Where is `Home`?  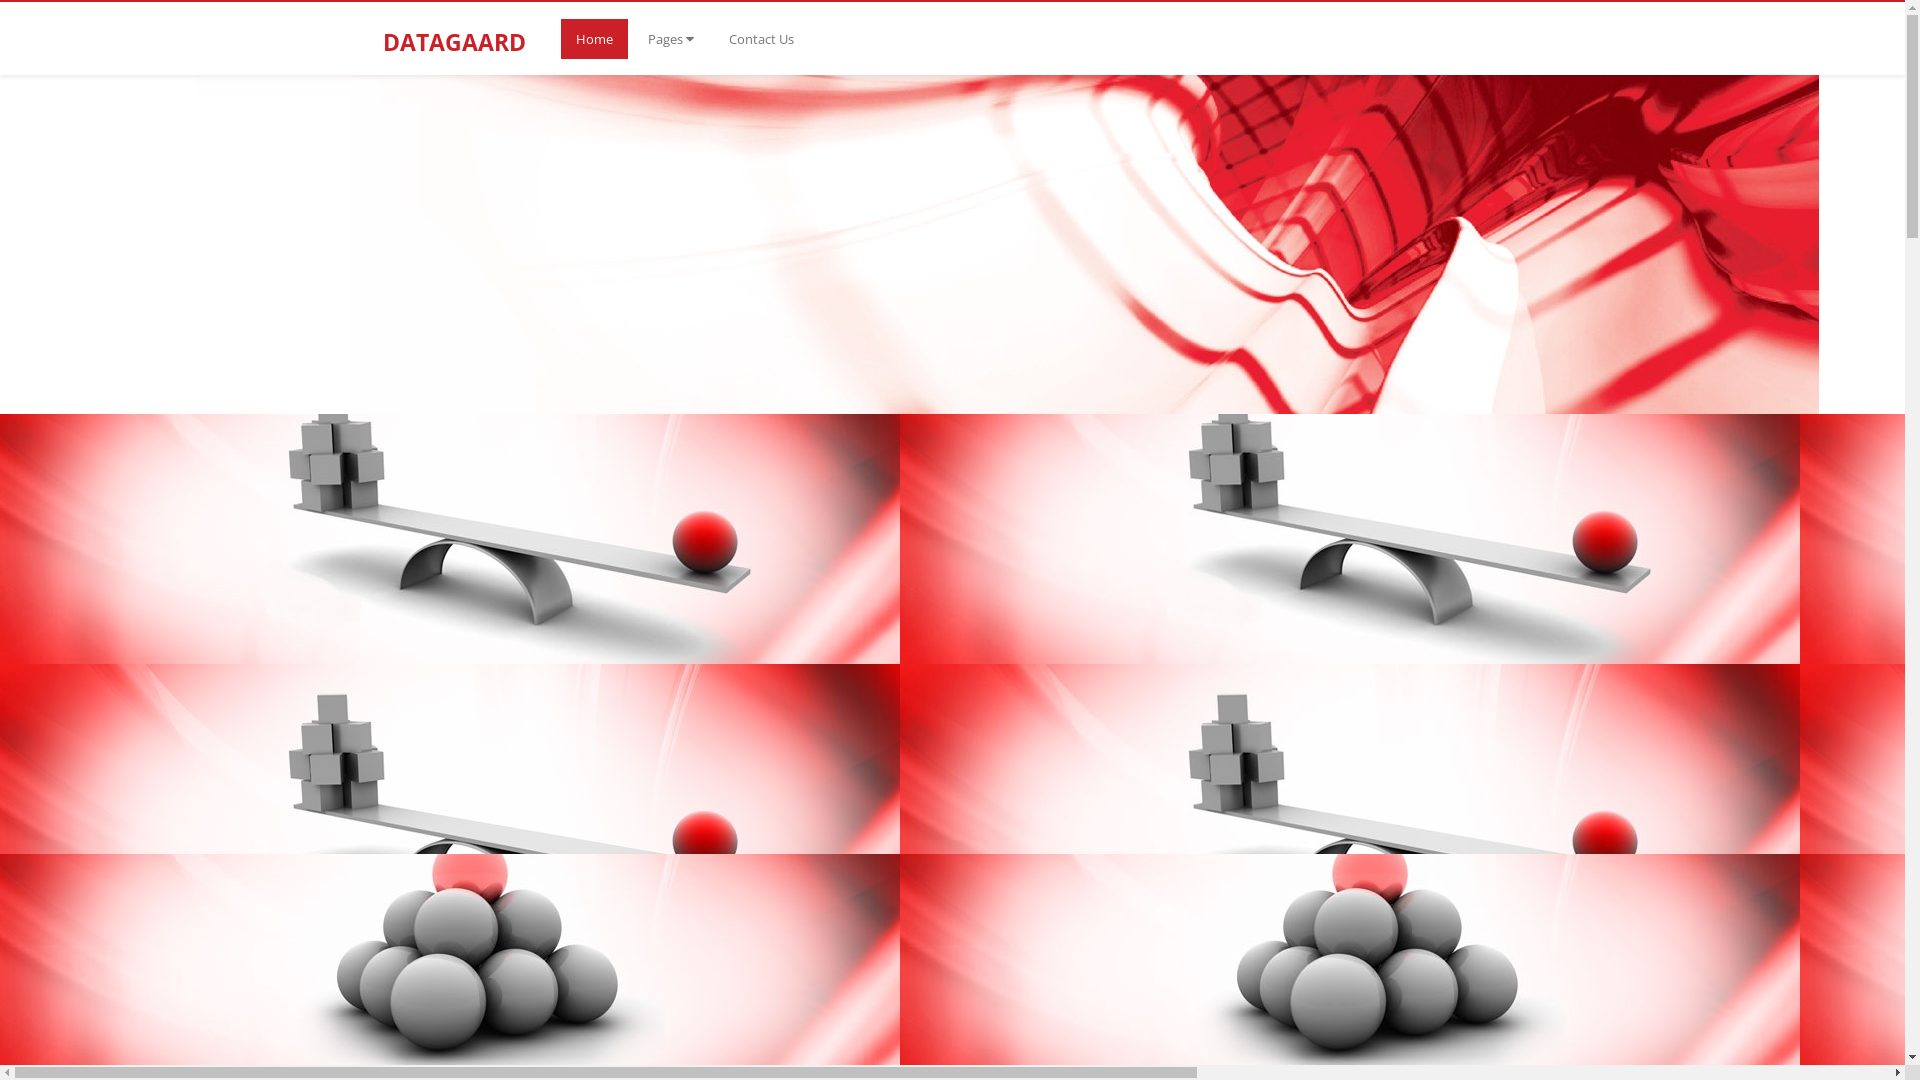
Home is located at coordinates (594, 39).